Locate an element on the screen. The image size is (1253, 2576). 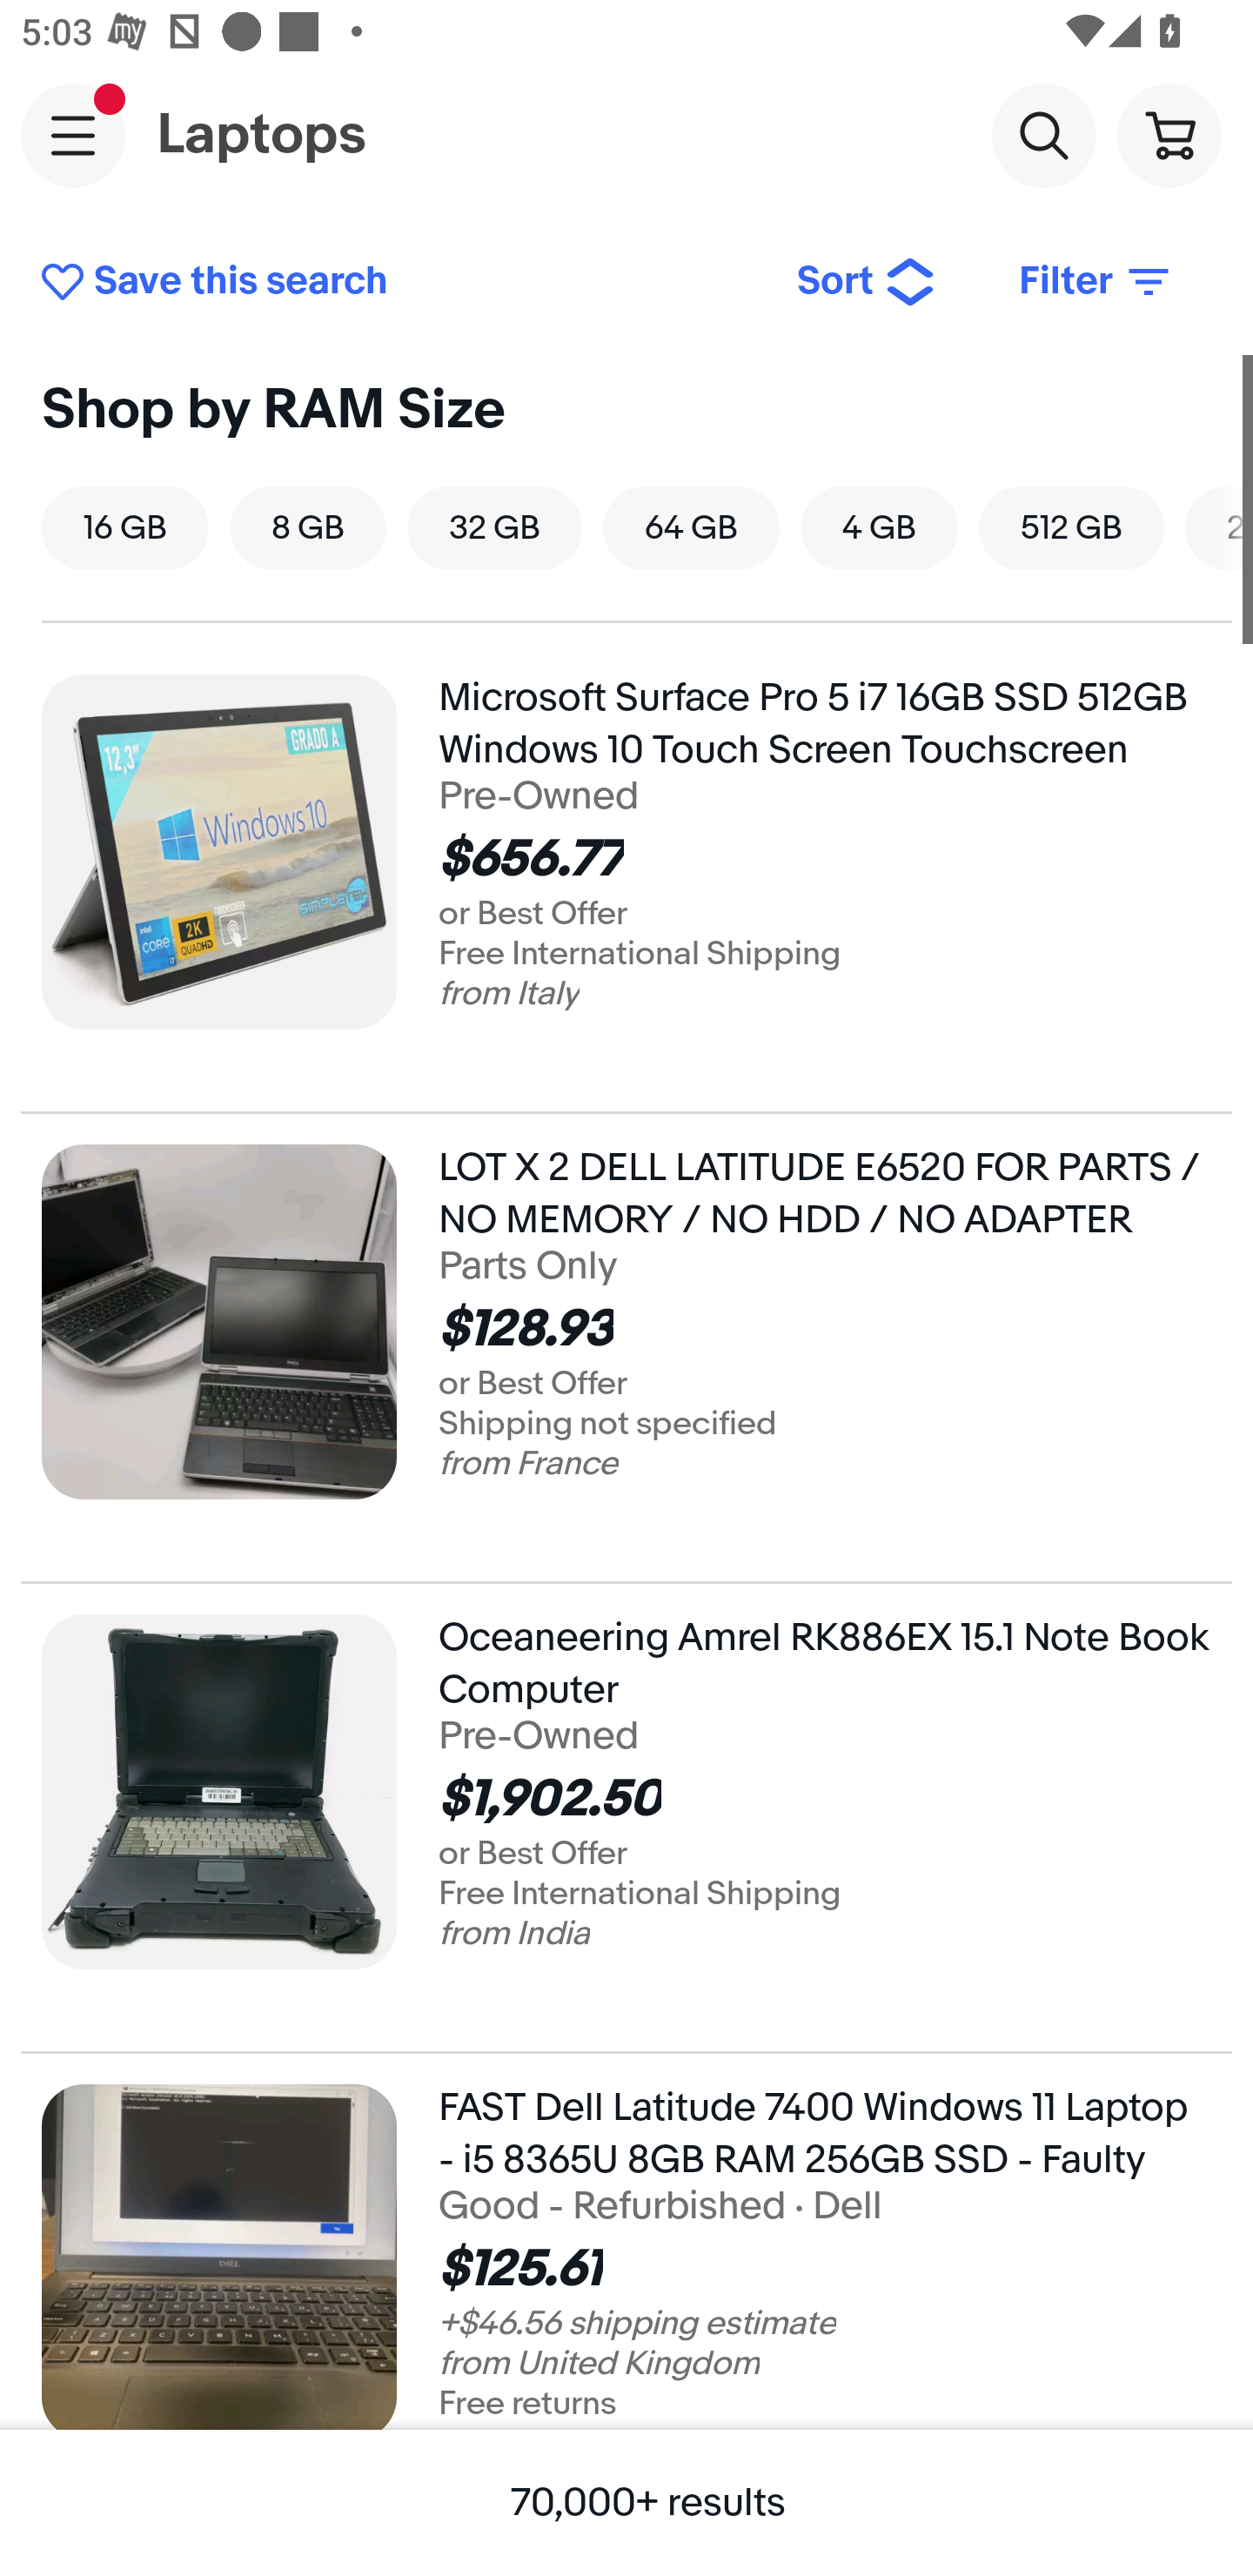
4 GB 4 GB, RAM Size is located at coordinates (879, 527).